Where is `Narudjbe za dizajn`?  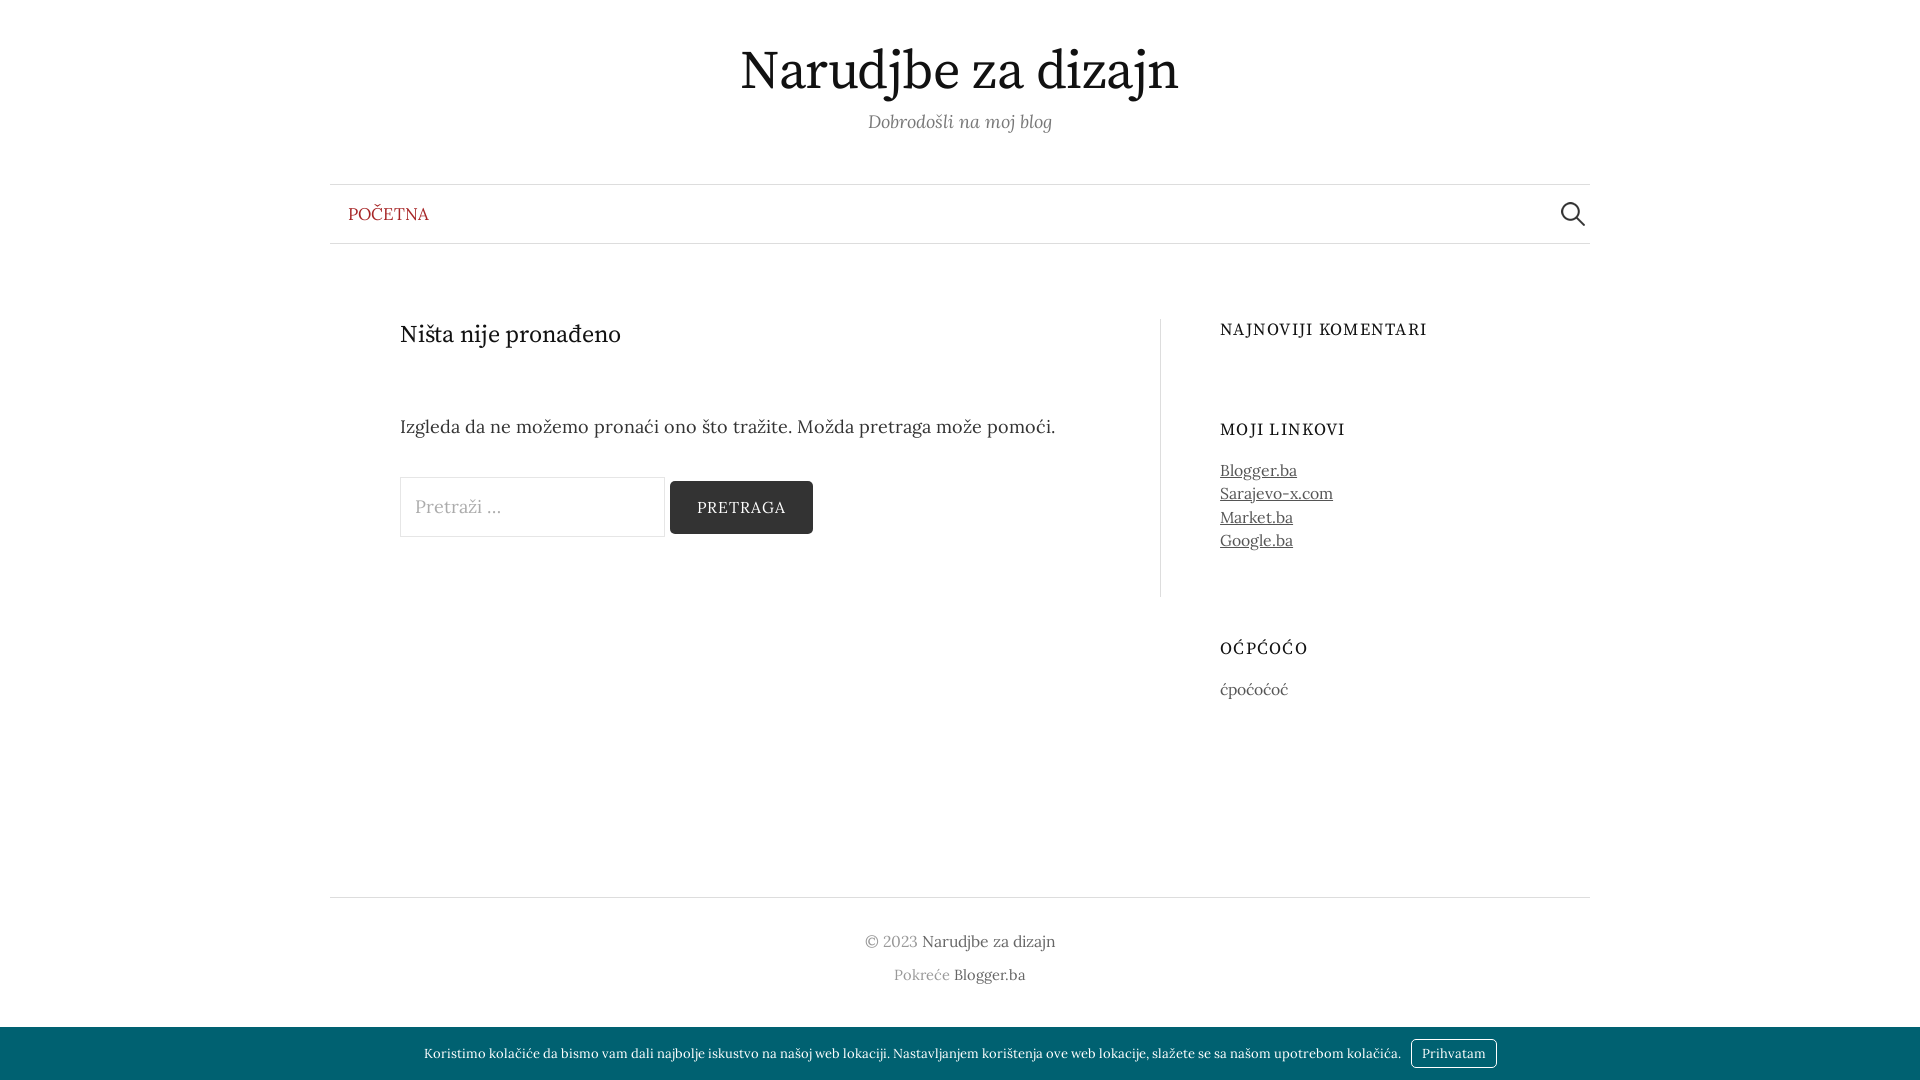
Narudjbe za dizajn is located at coordinates (960, 72).